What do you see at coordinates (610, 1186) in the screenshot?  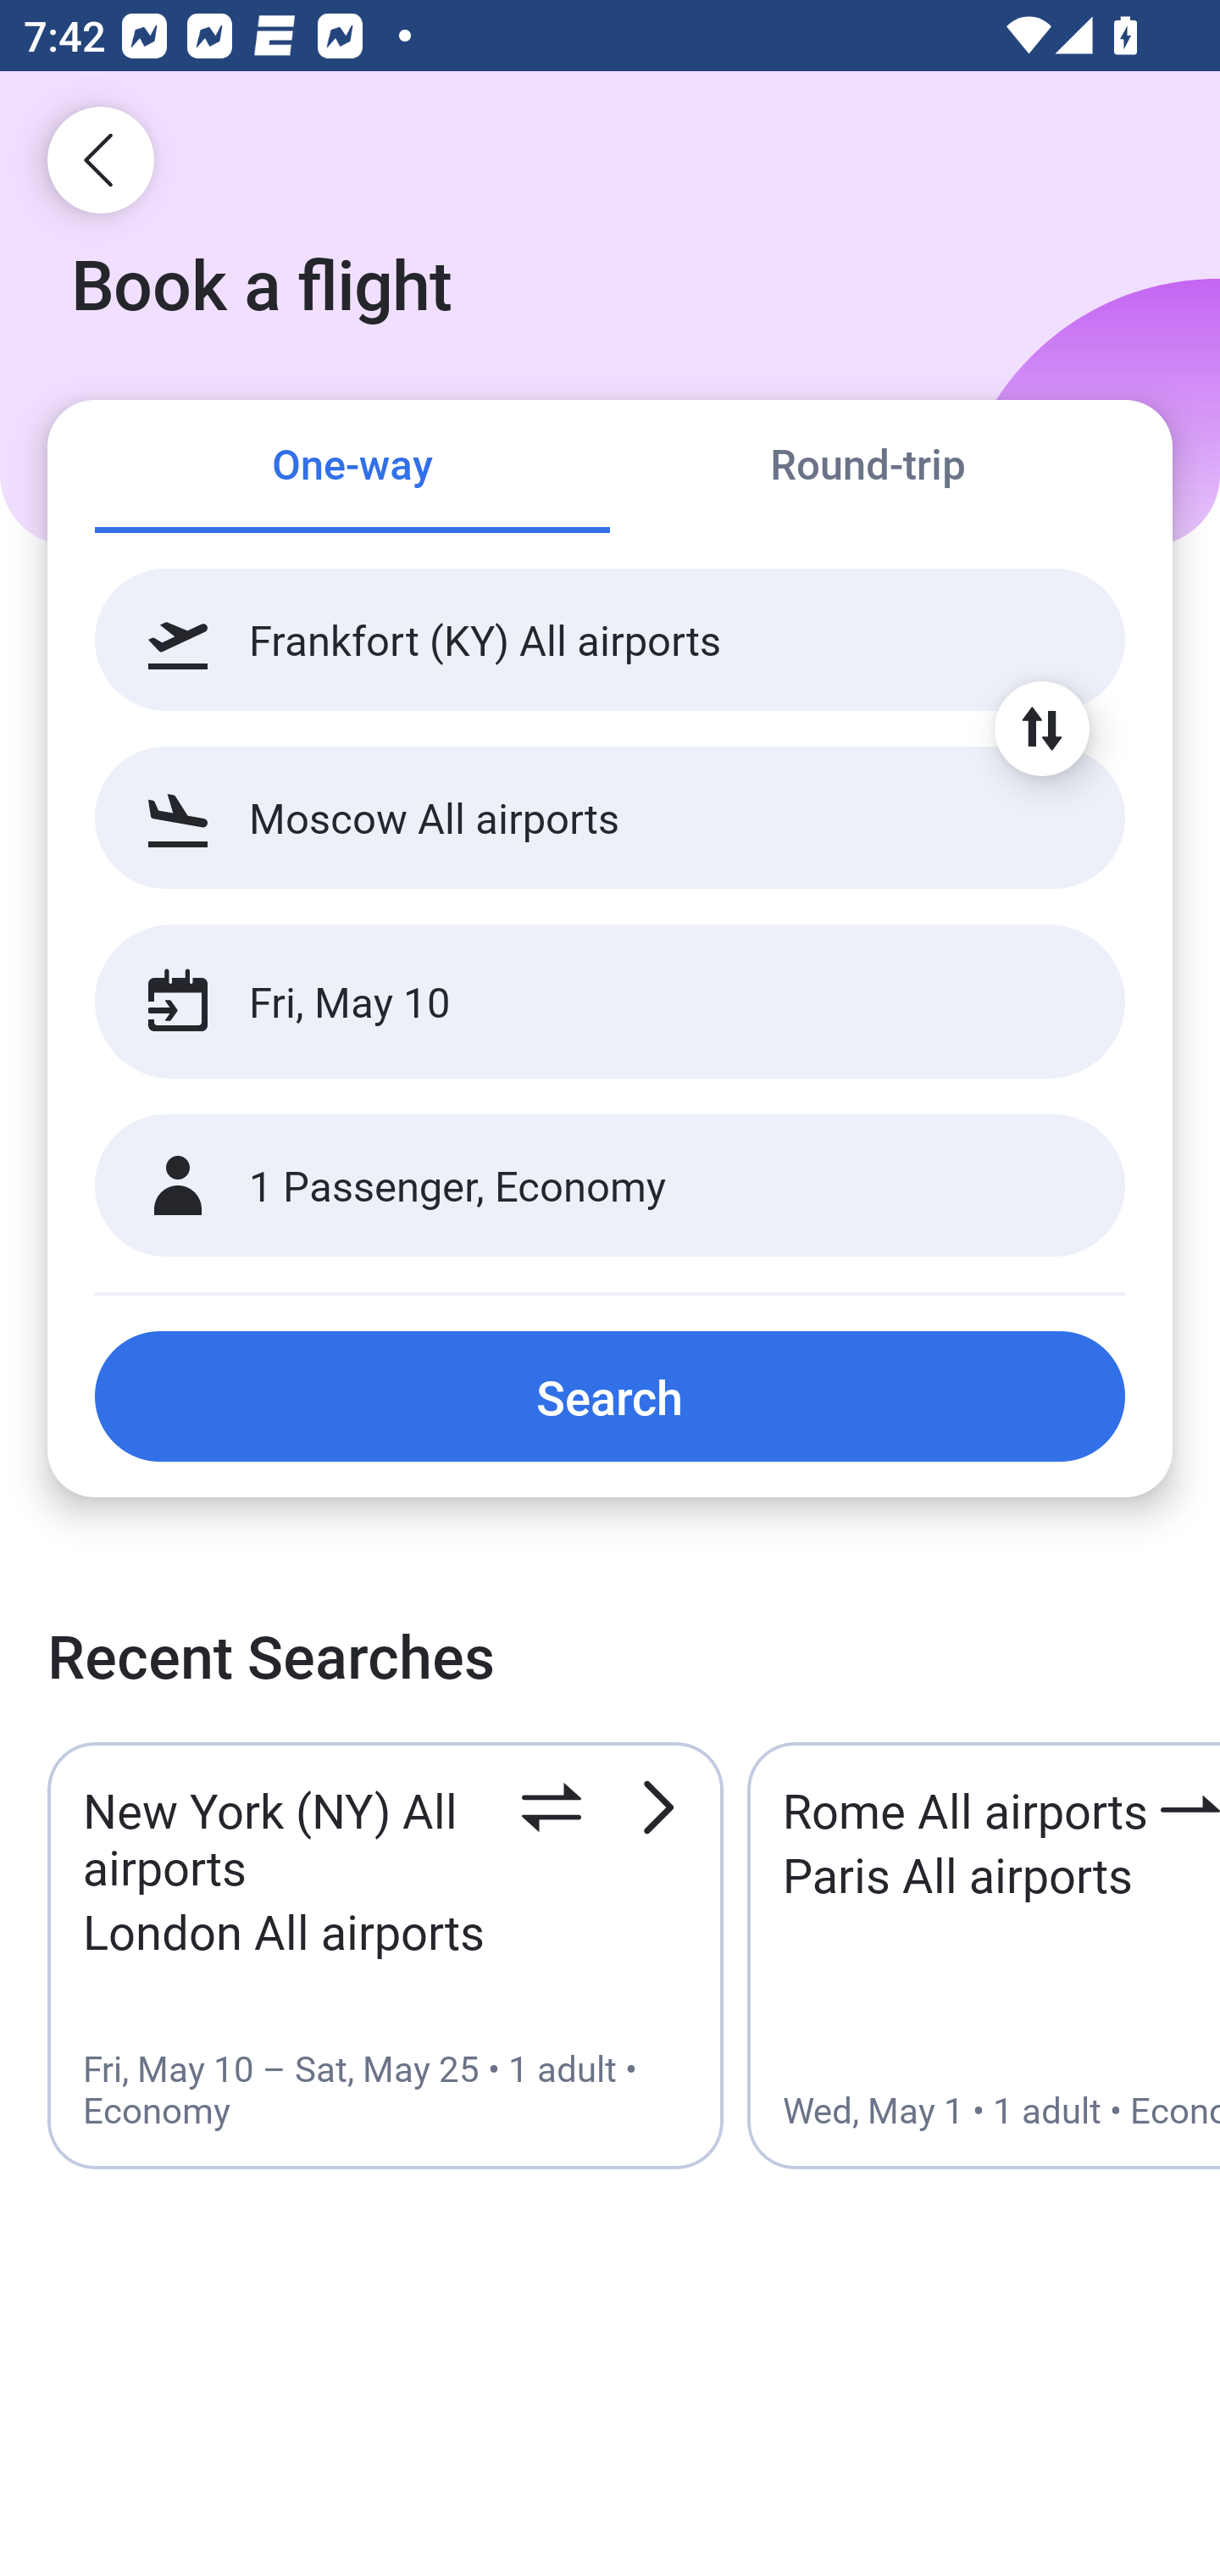 I see `1 Passenger, Economy` at bounding box center [610, 1186].